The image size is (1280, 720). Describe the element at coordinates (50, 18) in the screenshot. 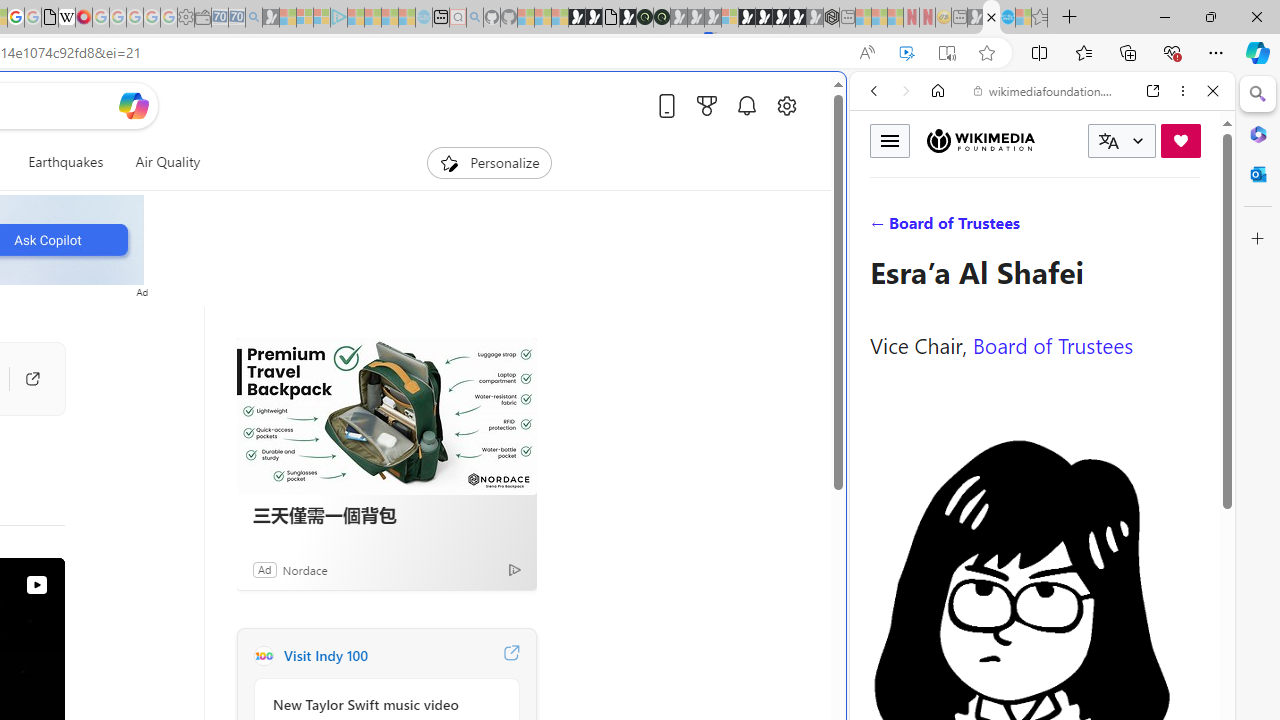

I see `google_privacy_policy_zh-CN.pdf` at that location.